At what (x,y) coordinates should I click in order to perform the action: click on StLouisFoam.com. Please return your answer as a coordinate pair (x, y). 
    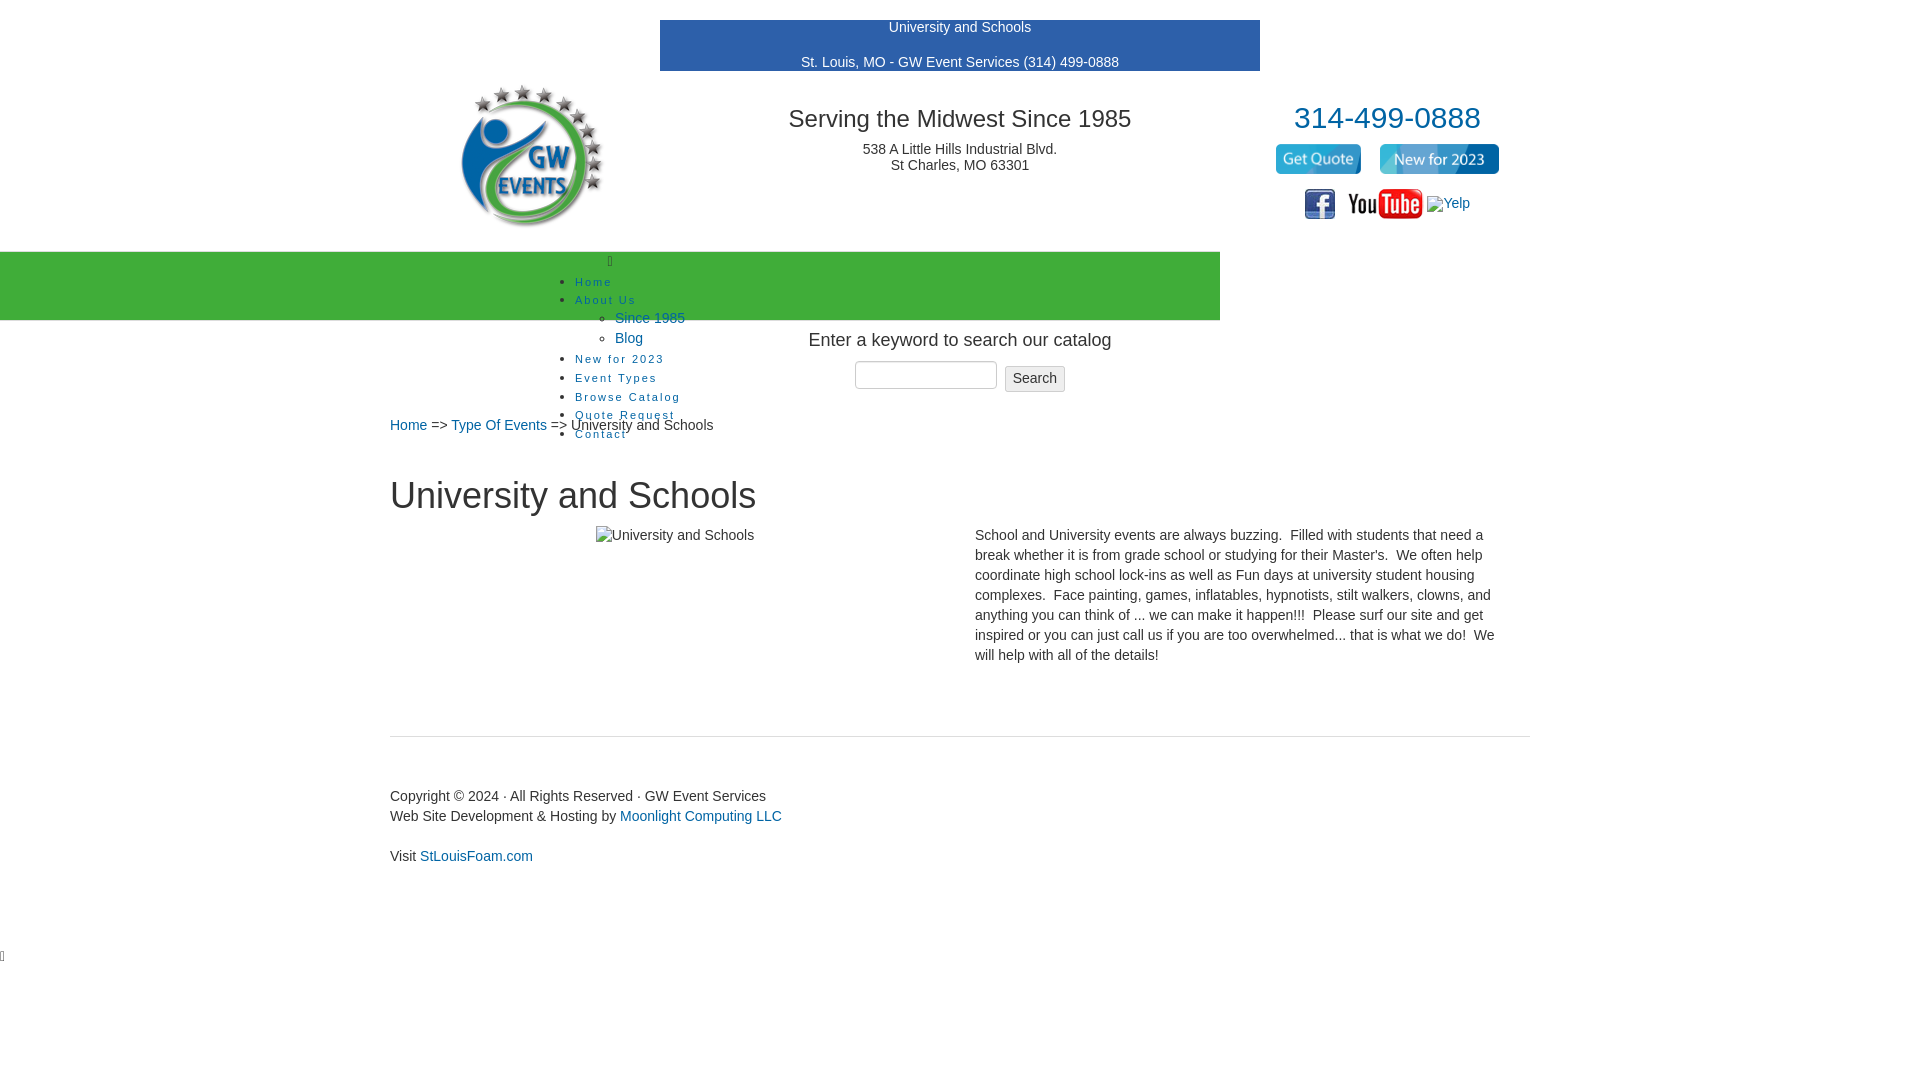
    Looking at the image, I should click on (476, 856).